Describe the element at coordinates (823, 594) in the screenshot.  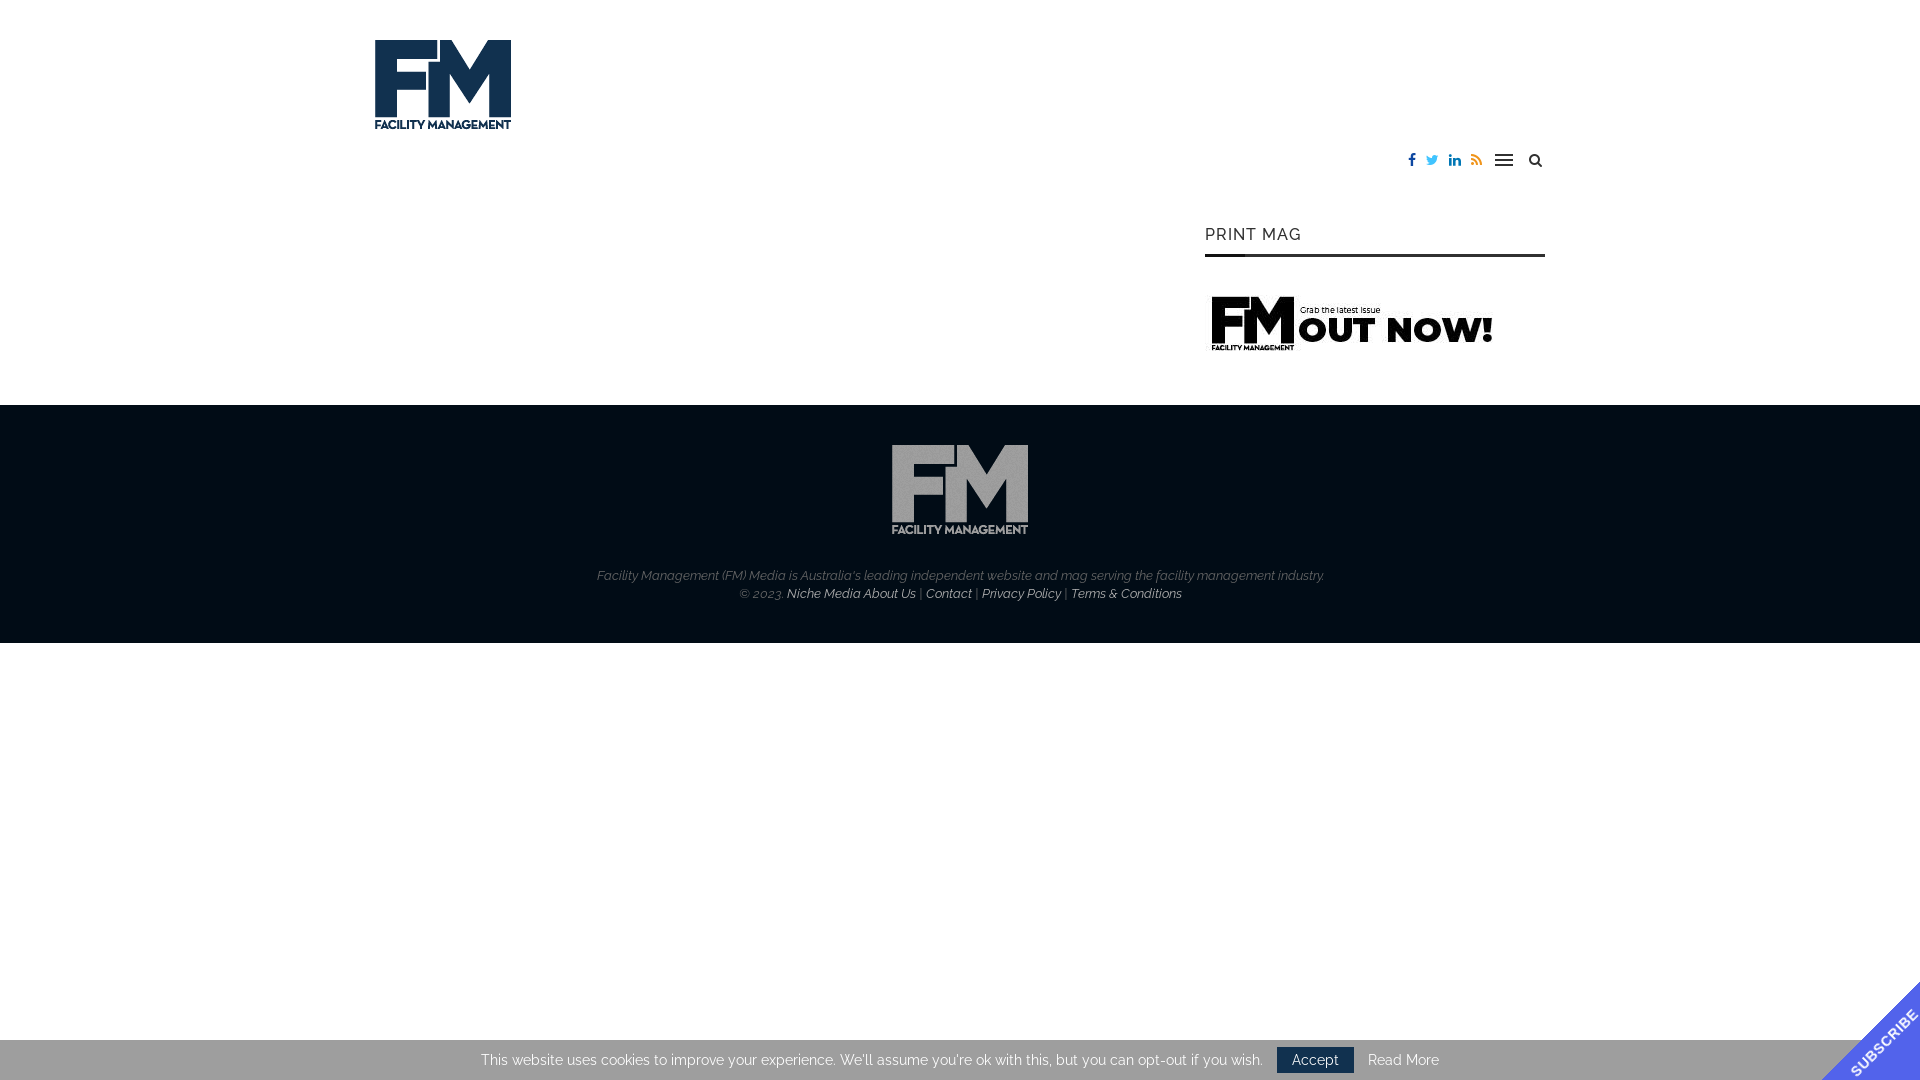
I see `Niche Media` at that location.